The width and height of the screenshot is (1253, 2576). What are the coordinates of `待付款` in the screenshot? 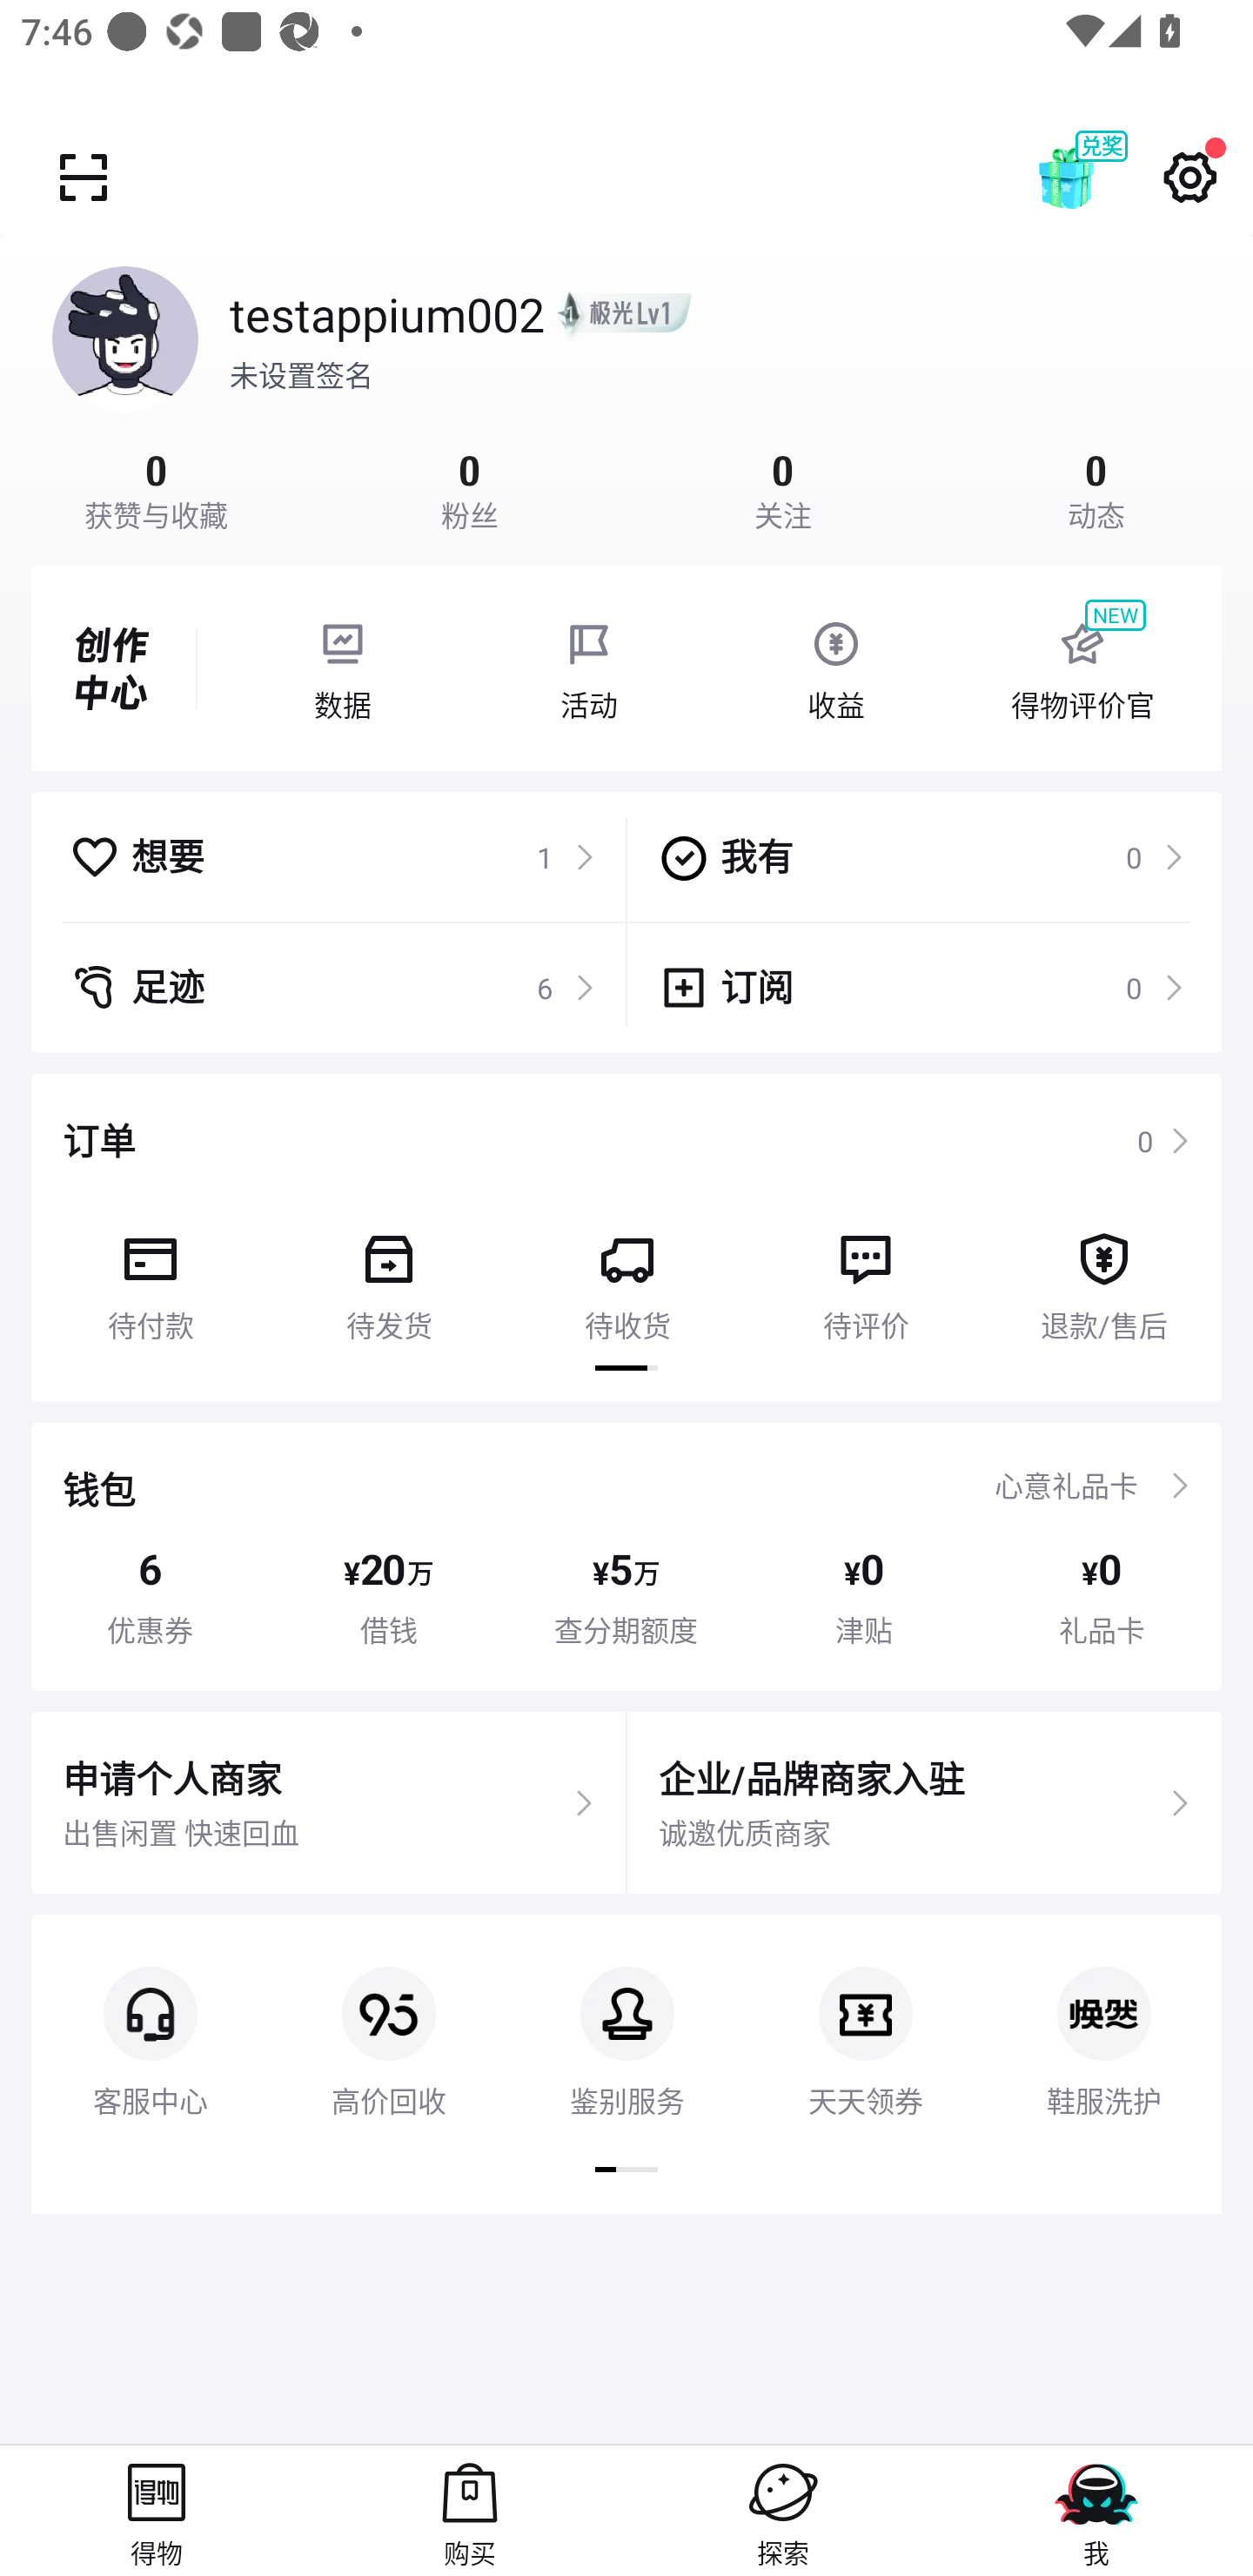 It's located at (150, 1276).